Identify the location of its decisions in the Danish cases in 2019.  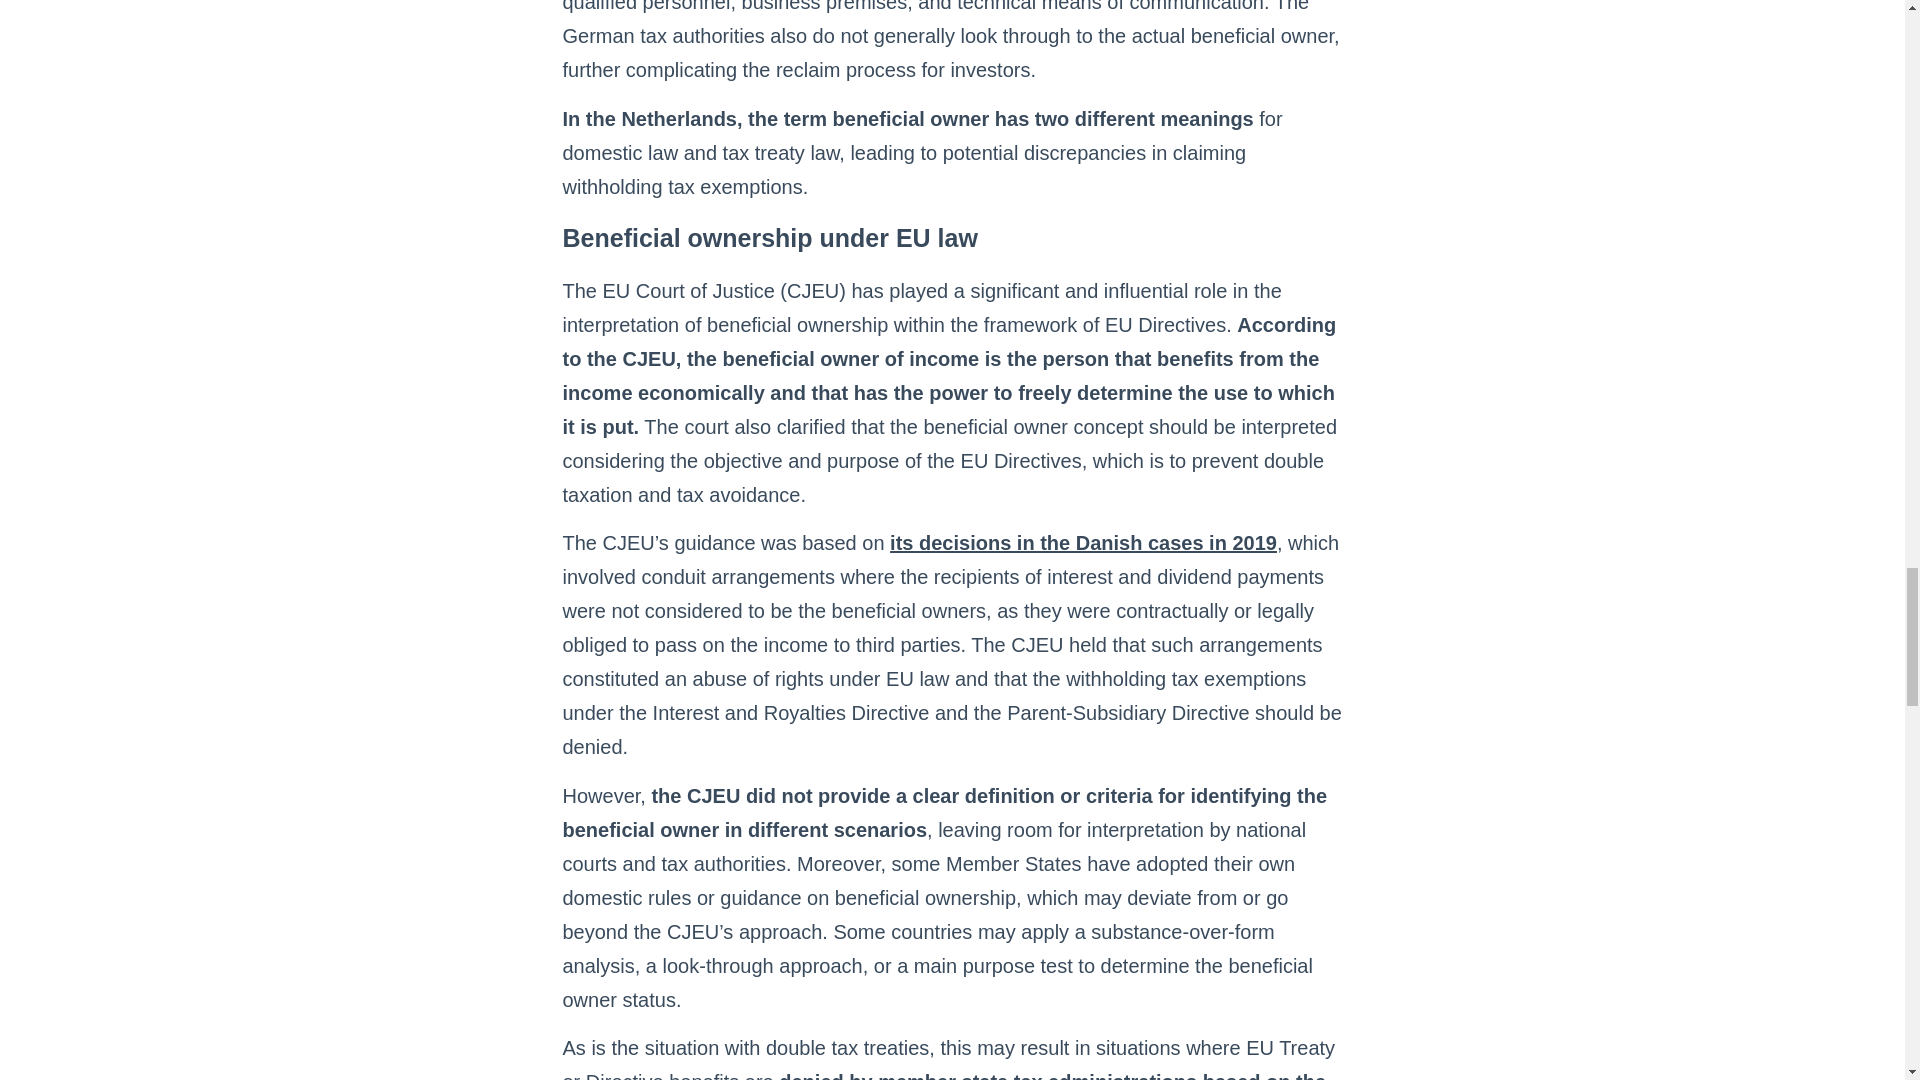
(1083, 543).